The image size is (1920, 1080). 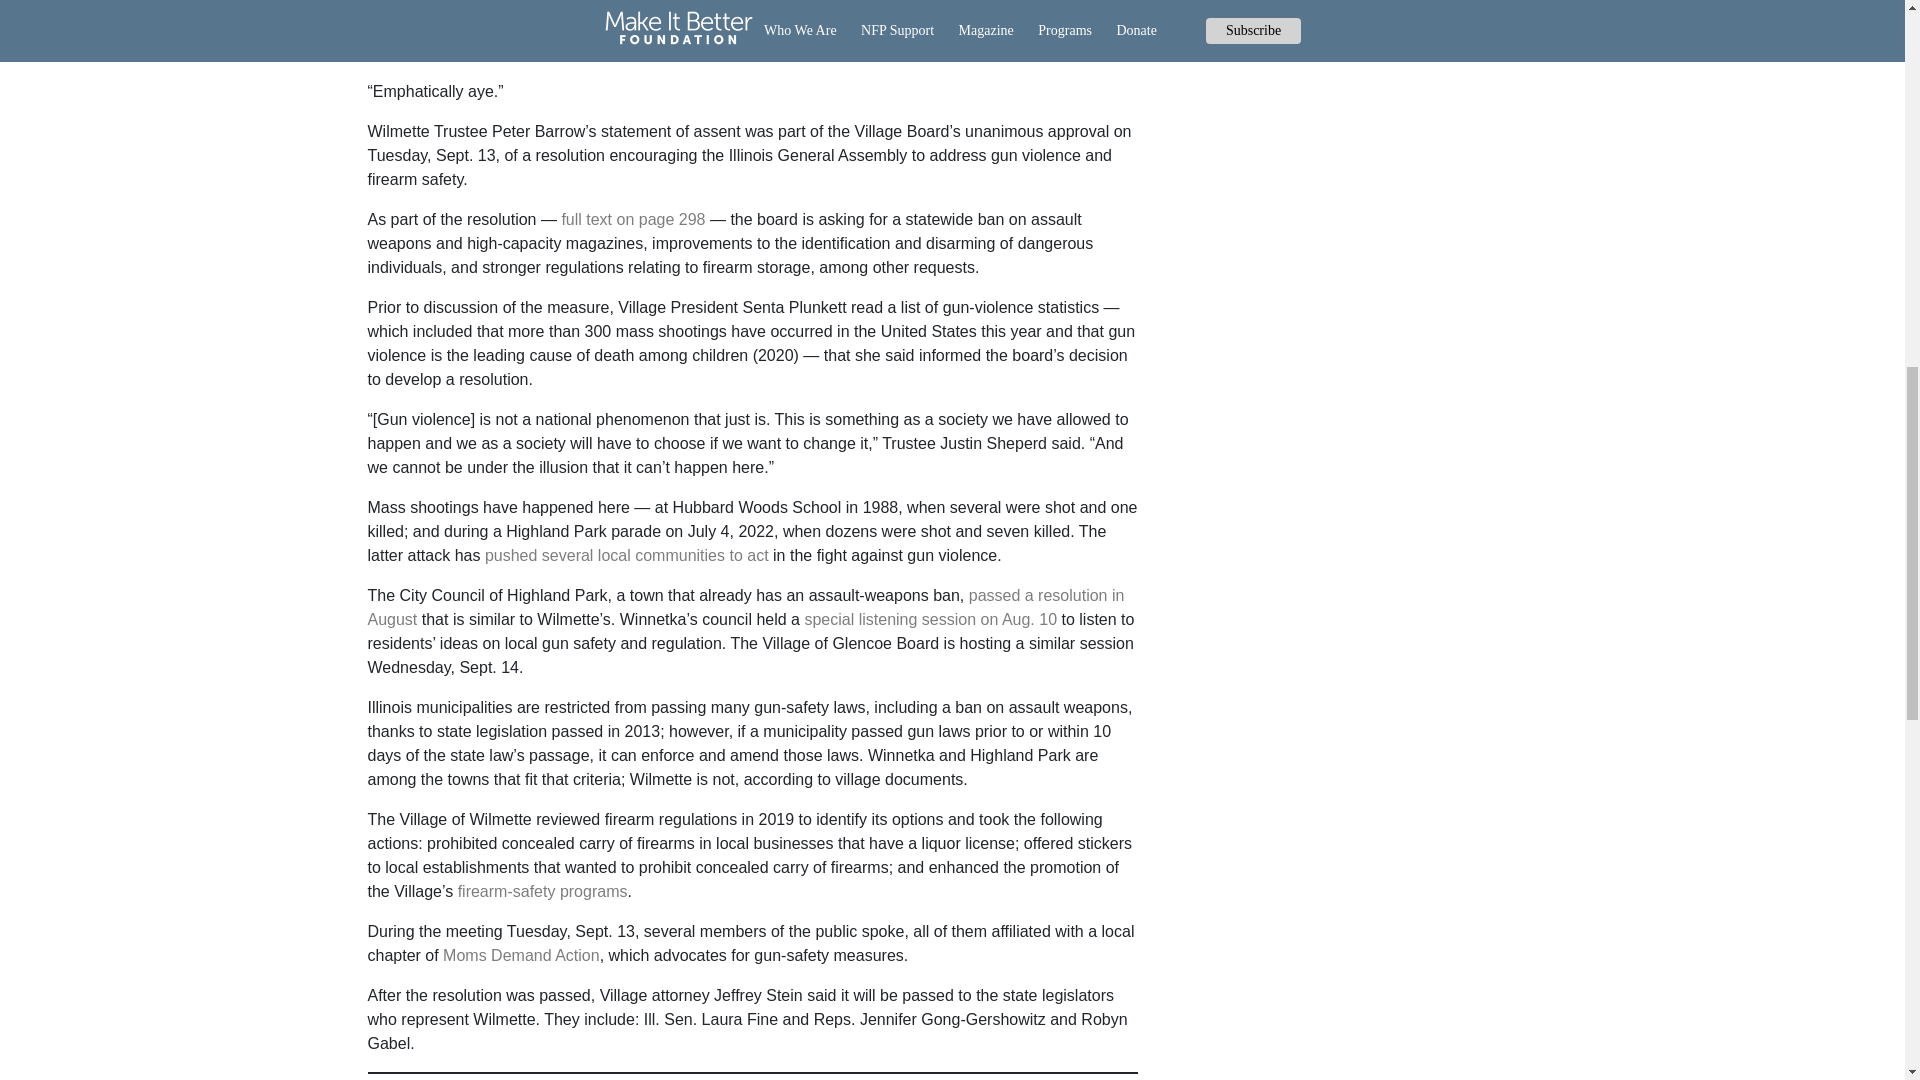 What do you see at coordinates (746, 607) in the screenshot?
I see `passed a resolution in August` at bounding box center [746, 607].